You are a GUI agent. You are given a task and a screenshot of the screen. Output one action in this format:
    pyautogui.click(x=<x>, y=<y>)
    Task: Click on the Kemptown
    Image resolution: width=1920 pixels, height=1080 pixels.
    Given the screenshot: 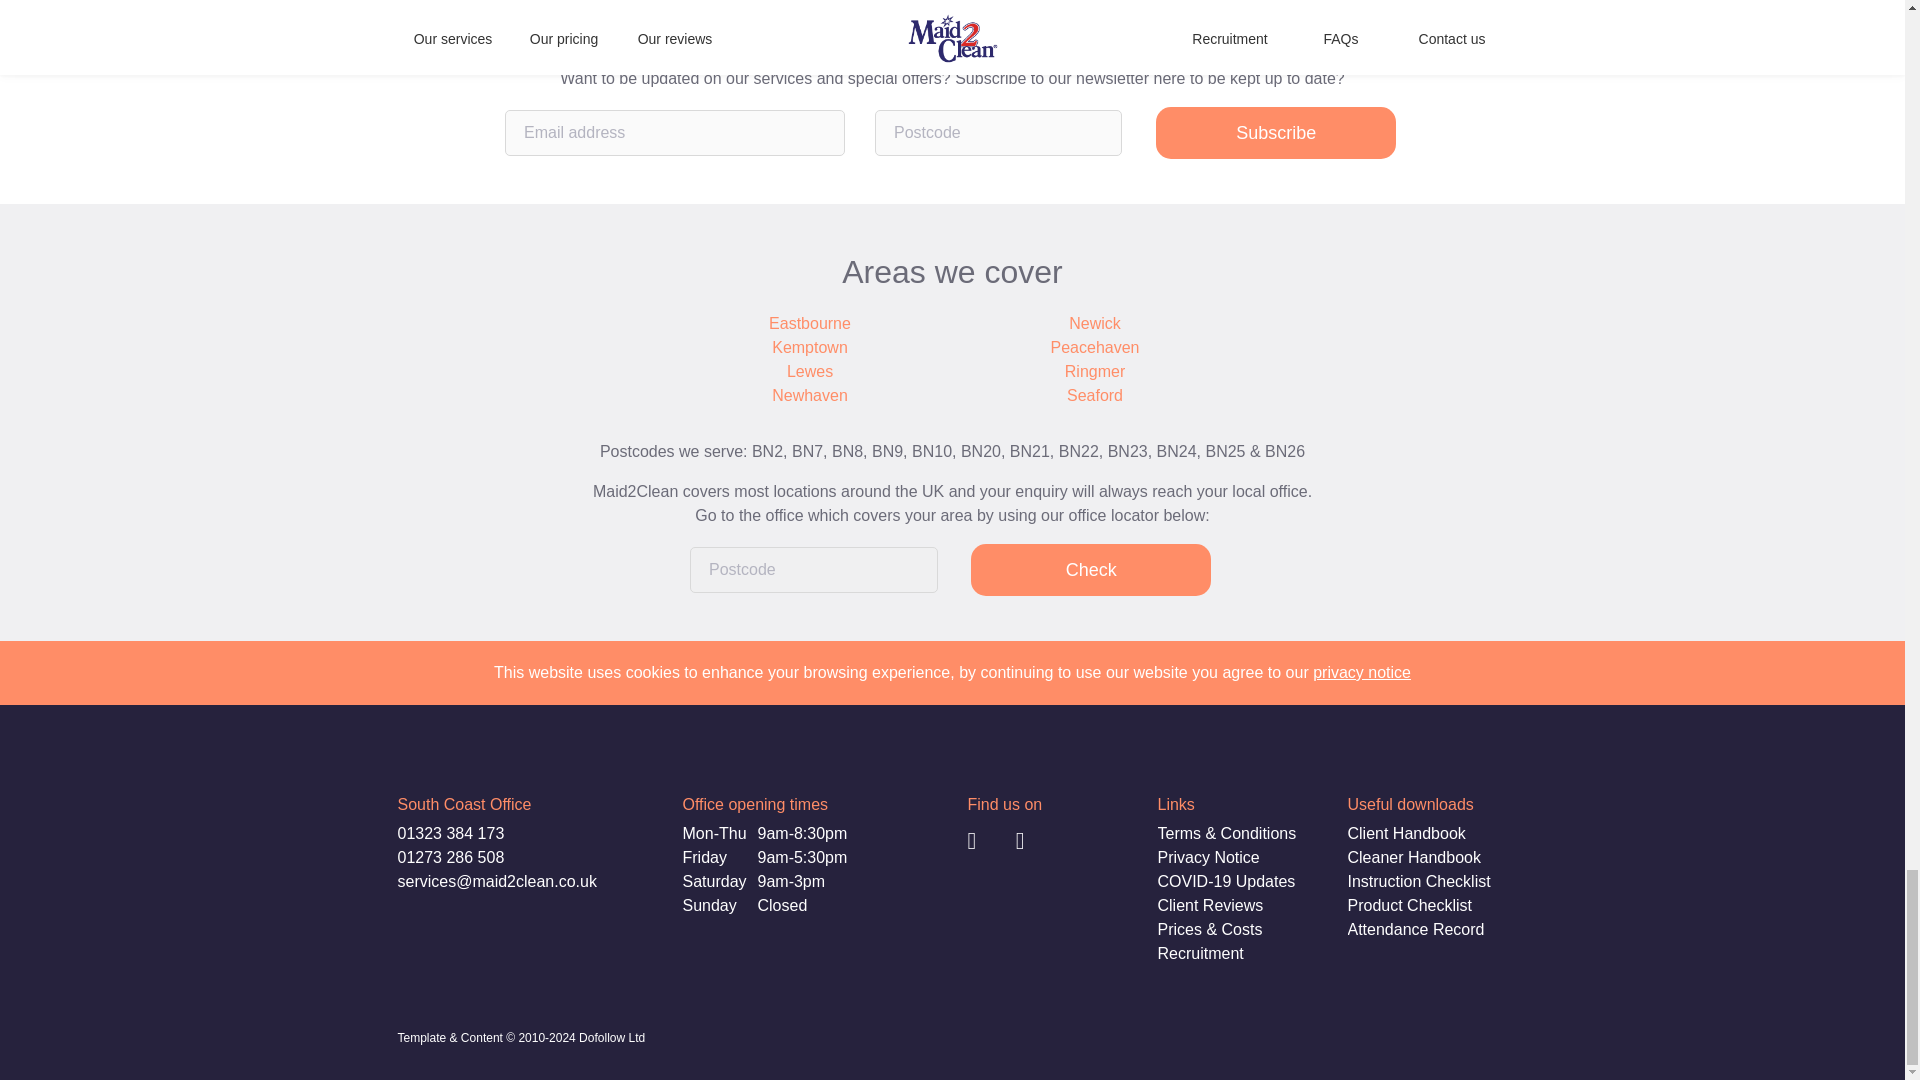 What is the action you would take?
    pyautogui.click(x=810, y=347)
    